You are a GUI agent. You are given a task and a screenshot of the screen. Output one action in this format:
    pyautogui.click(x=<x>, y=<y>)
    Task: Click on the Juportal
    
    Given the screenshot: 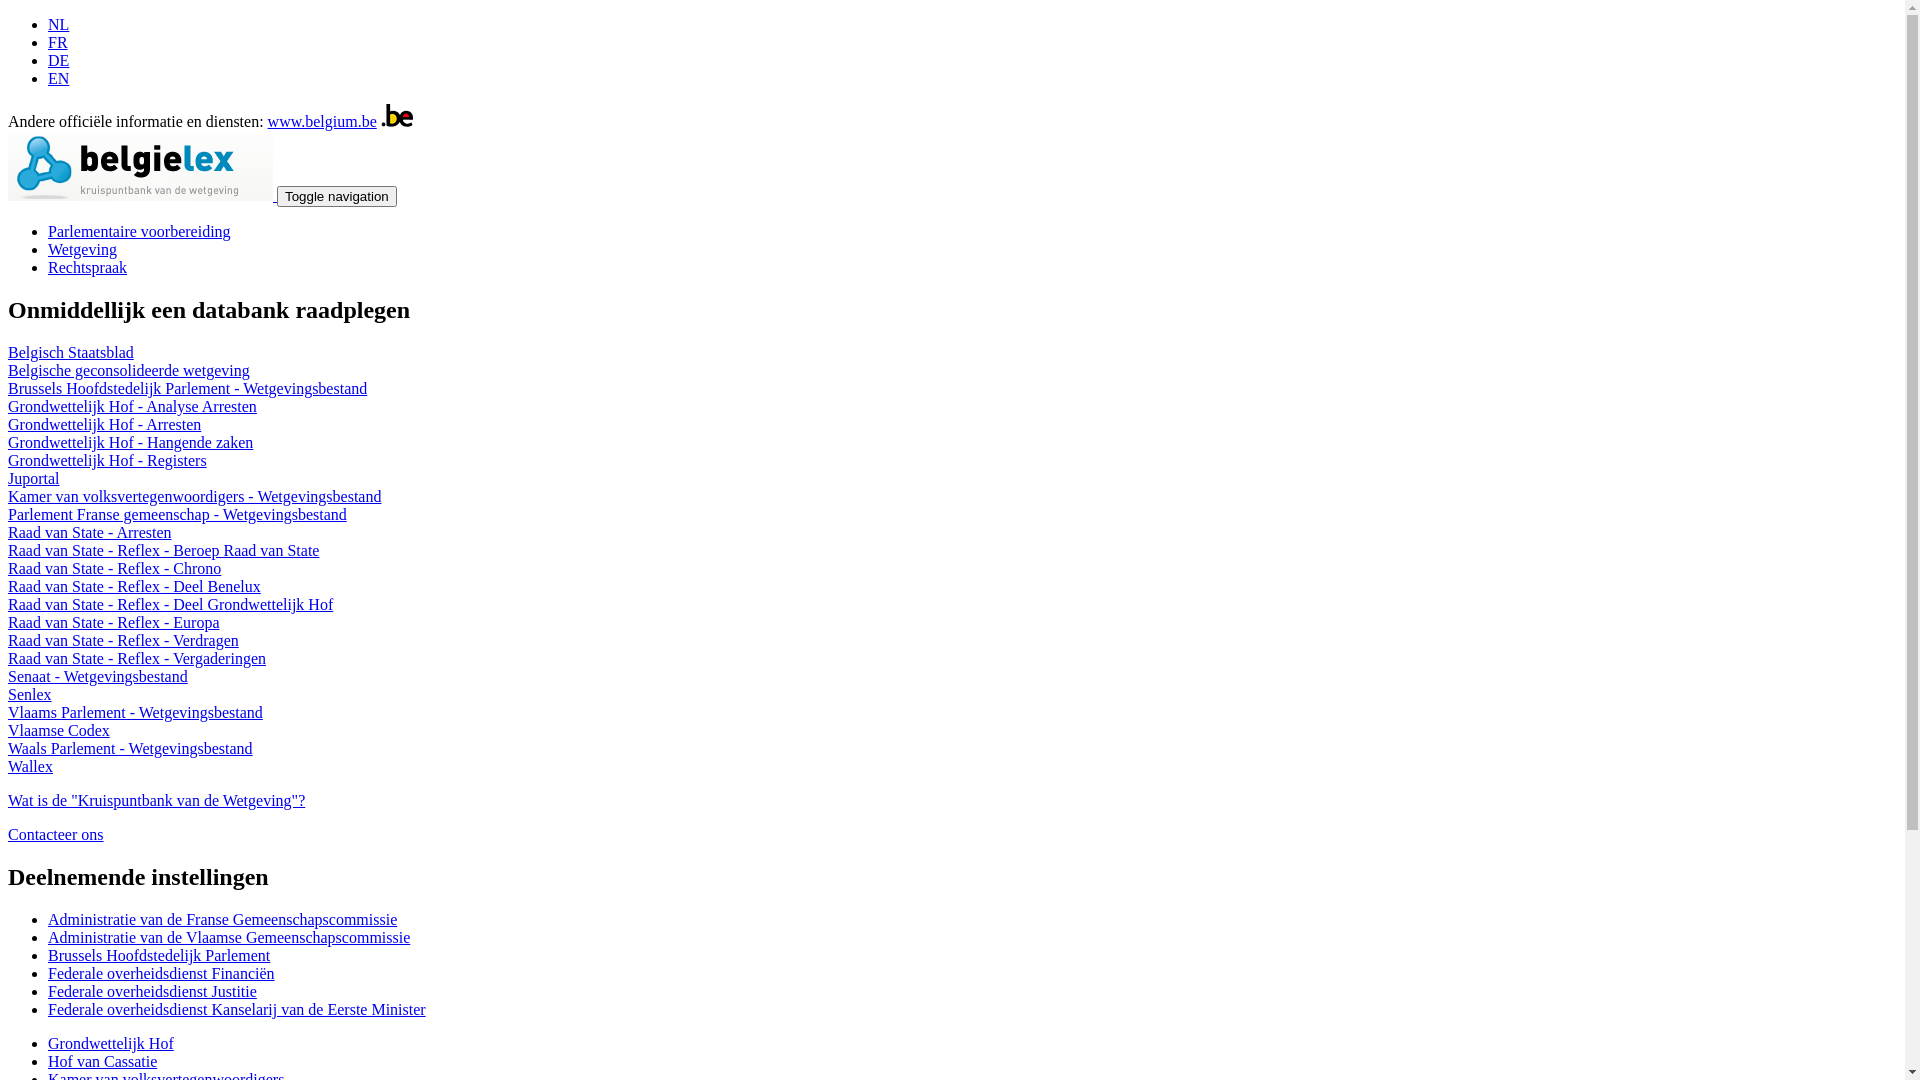 What is the action you would take?
    pyautogui.click(x=34, y=478)
    